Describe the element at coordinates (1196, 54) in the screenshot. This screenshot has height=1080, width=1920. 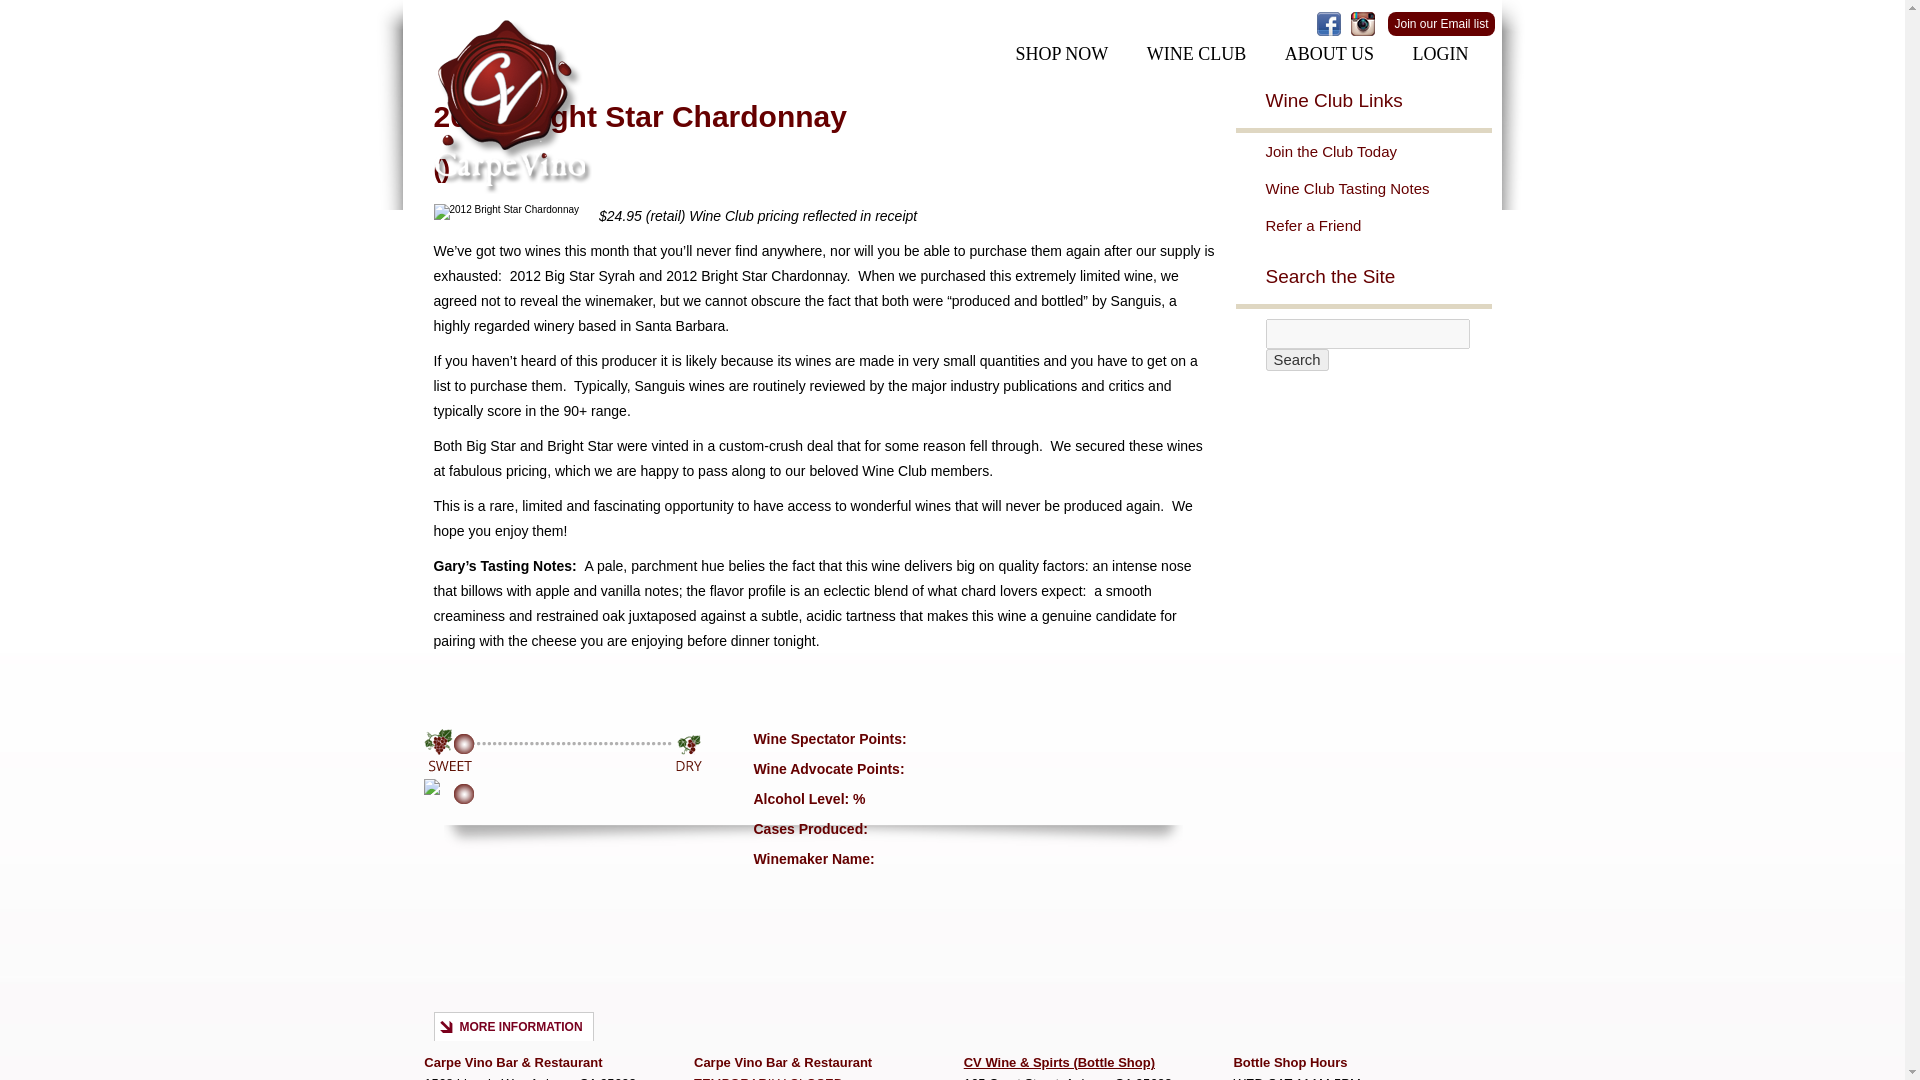
I see `WINE CLUB` at that location.